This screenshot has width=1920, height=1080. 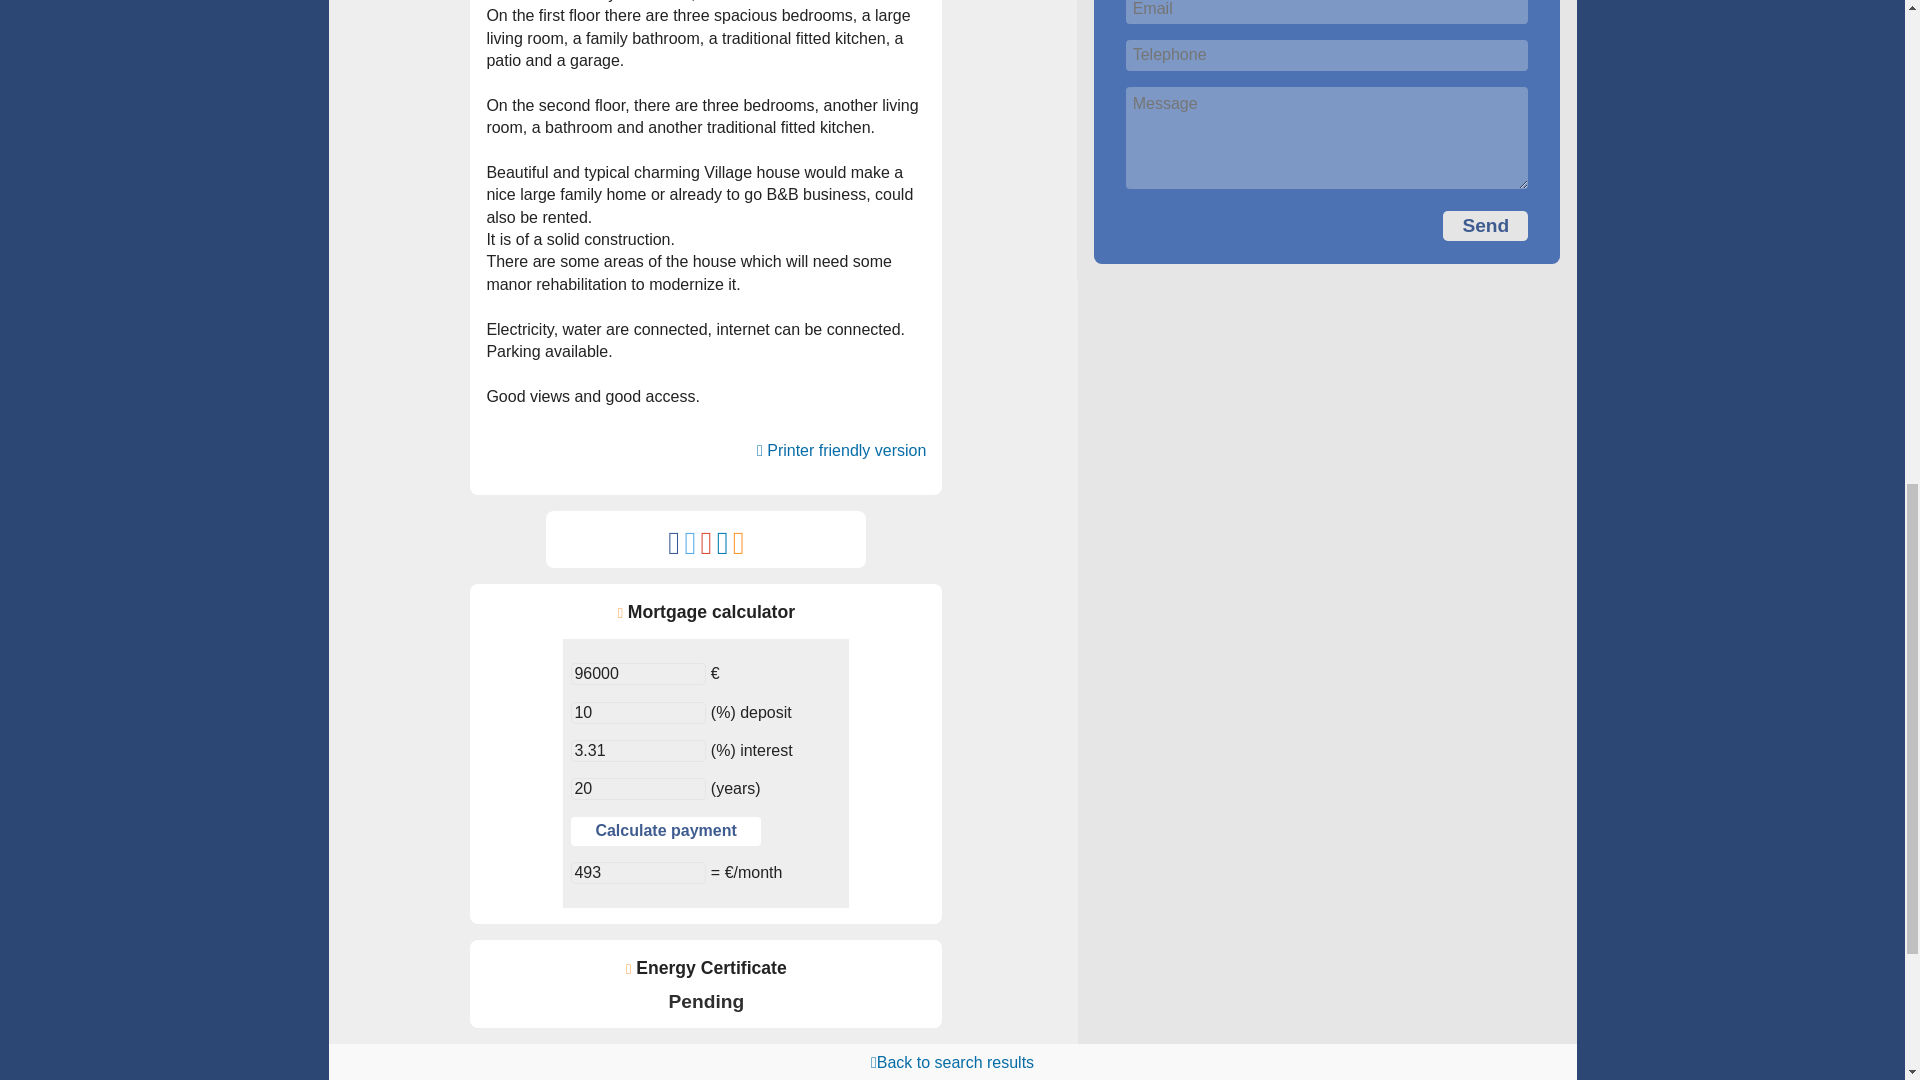 I want to click on 493, so click(x=638, y=872).